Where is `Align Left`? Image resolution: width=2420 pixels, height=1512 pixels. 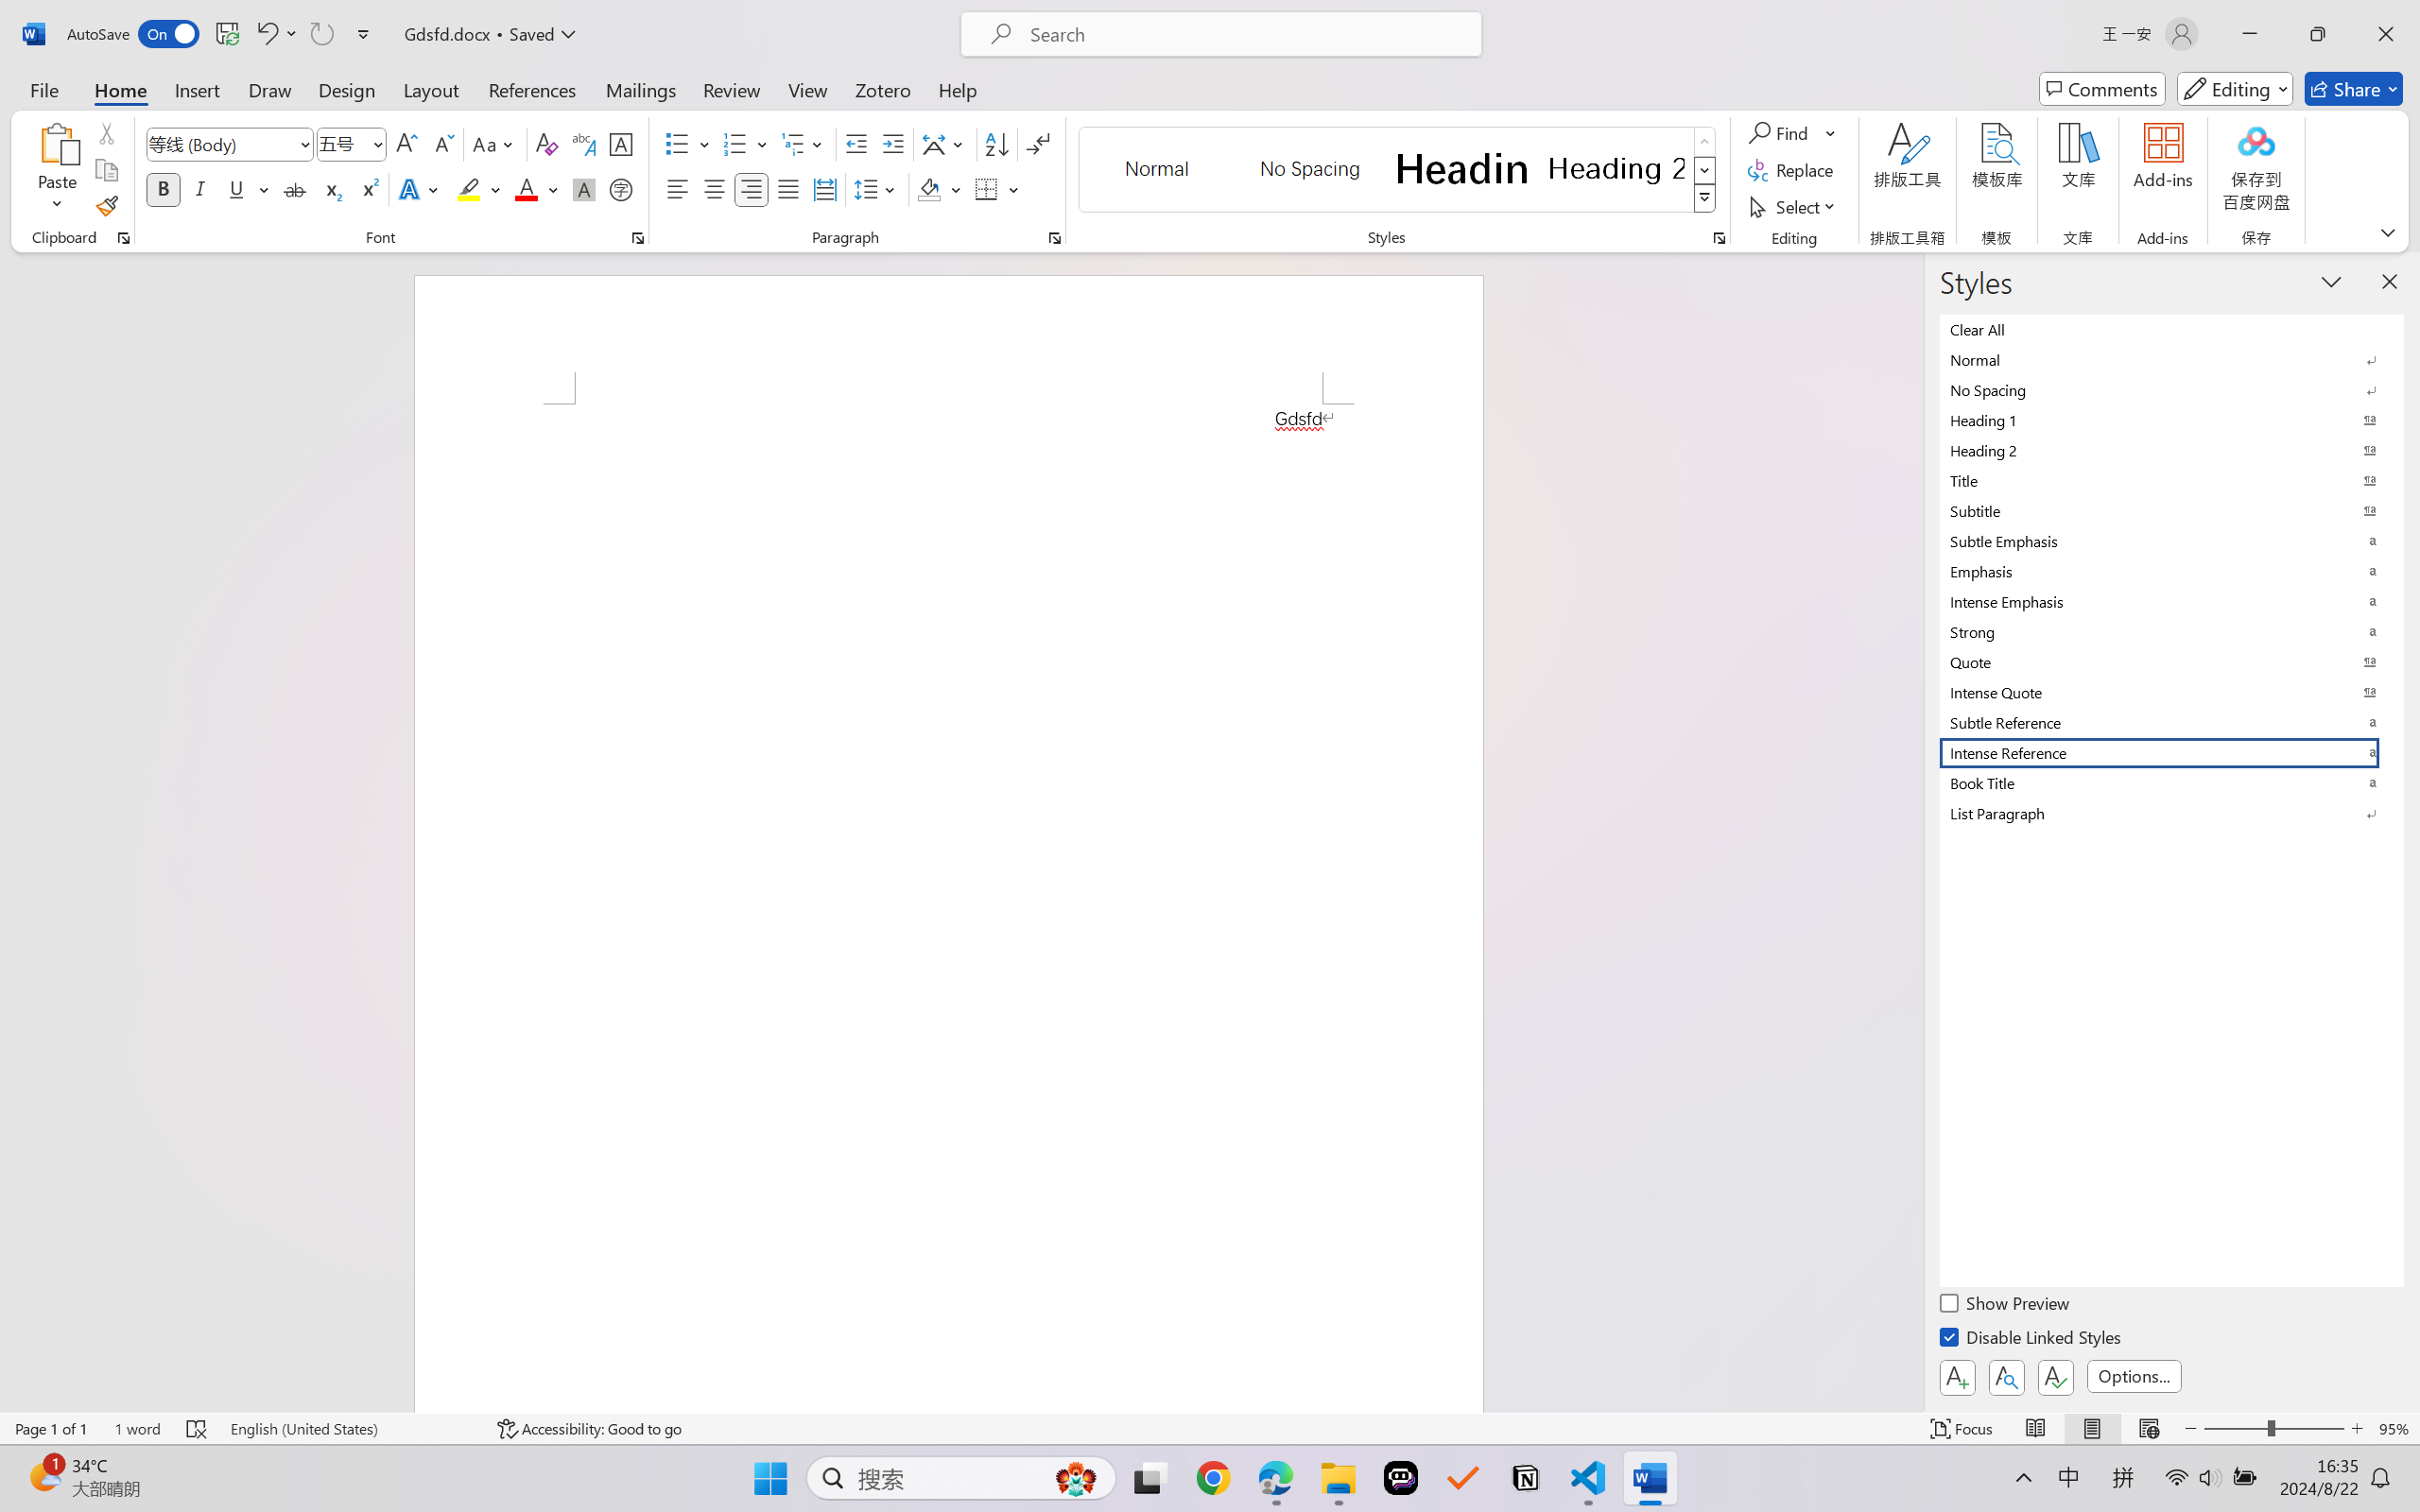 Align Left is located at coordinates (677, 189).